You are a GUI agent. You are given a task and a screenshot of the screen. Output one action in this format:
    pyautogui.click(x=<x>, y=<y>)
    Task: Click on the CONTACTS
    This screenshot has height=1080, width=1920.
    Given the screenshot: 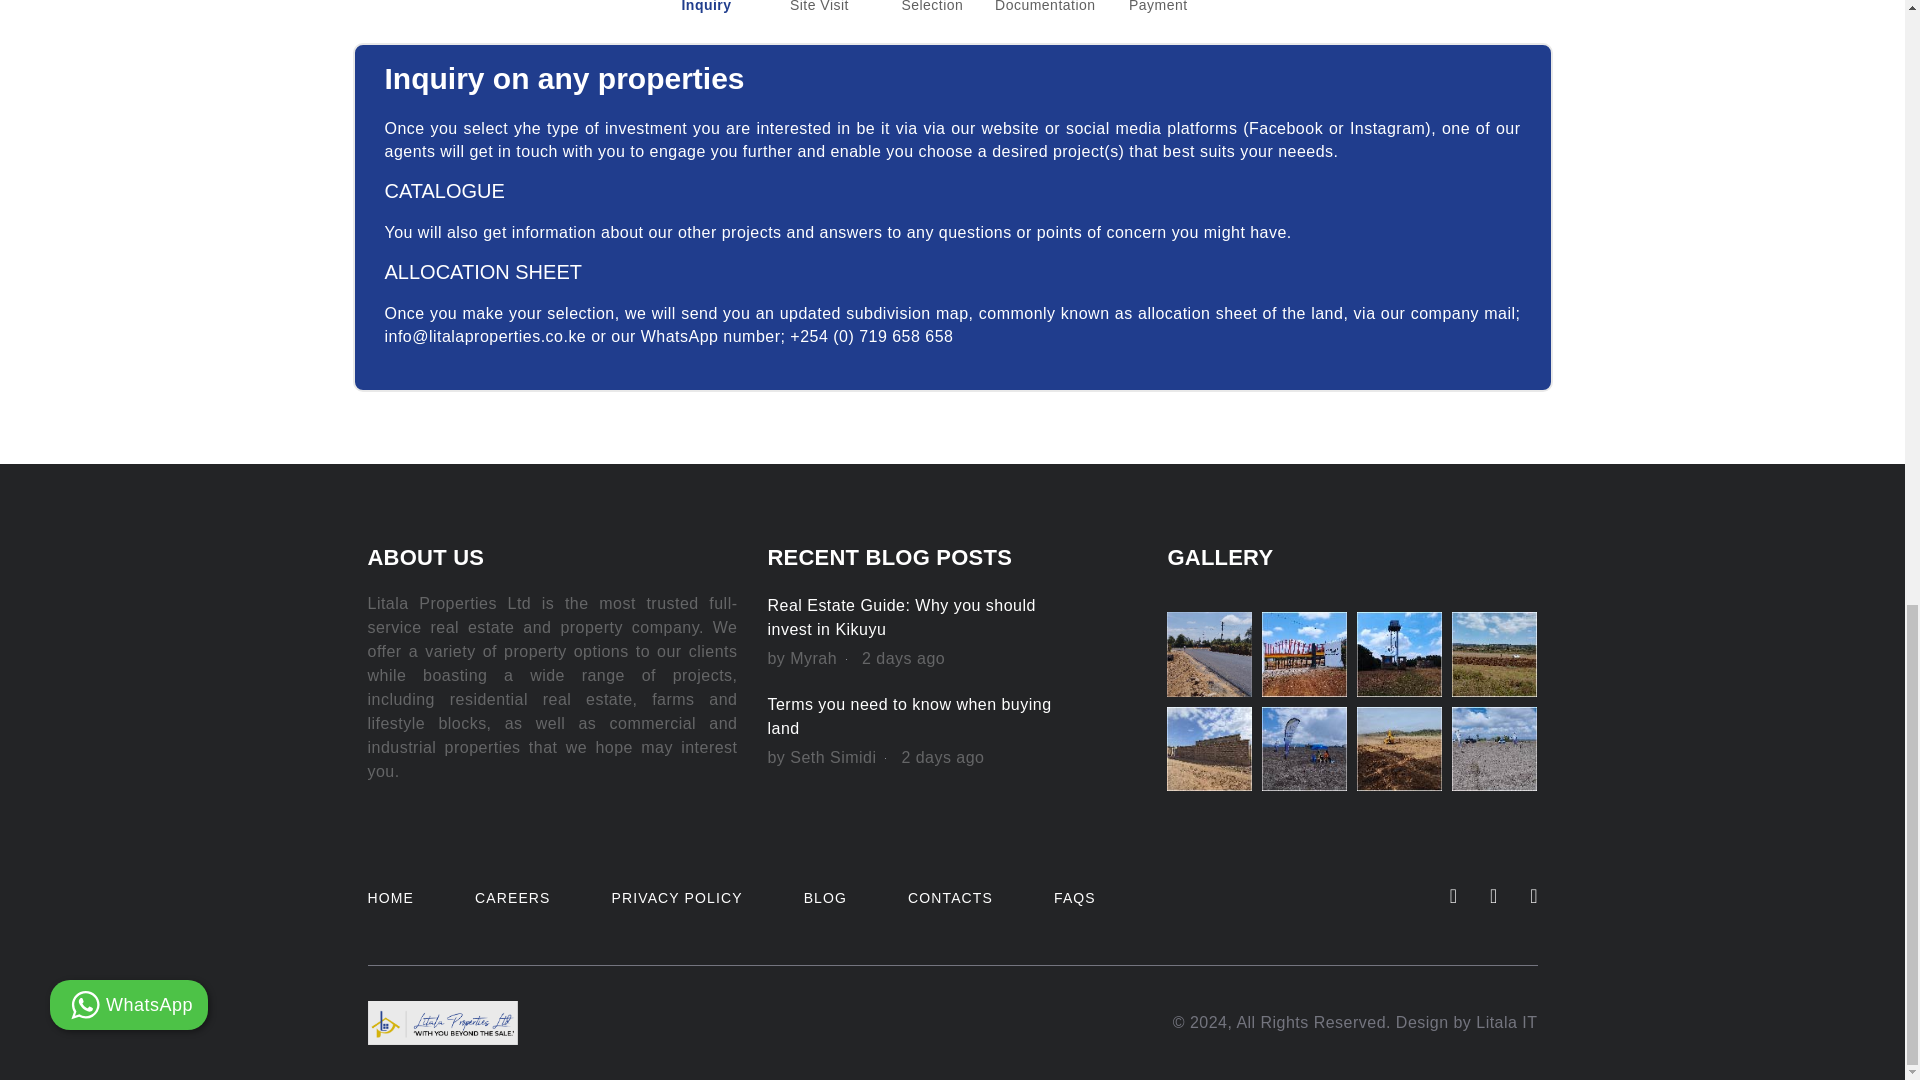 What is the action you would take?
    pyautogui.click(x=950, y=898)
    